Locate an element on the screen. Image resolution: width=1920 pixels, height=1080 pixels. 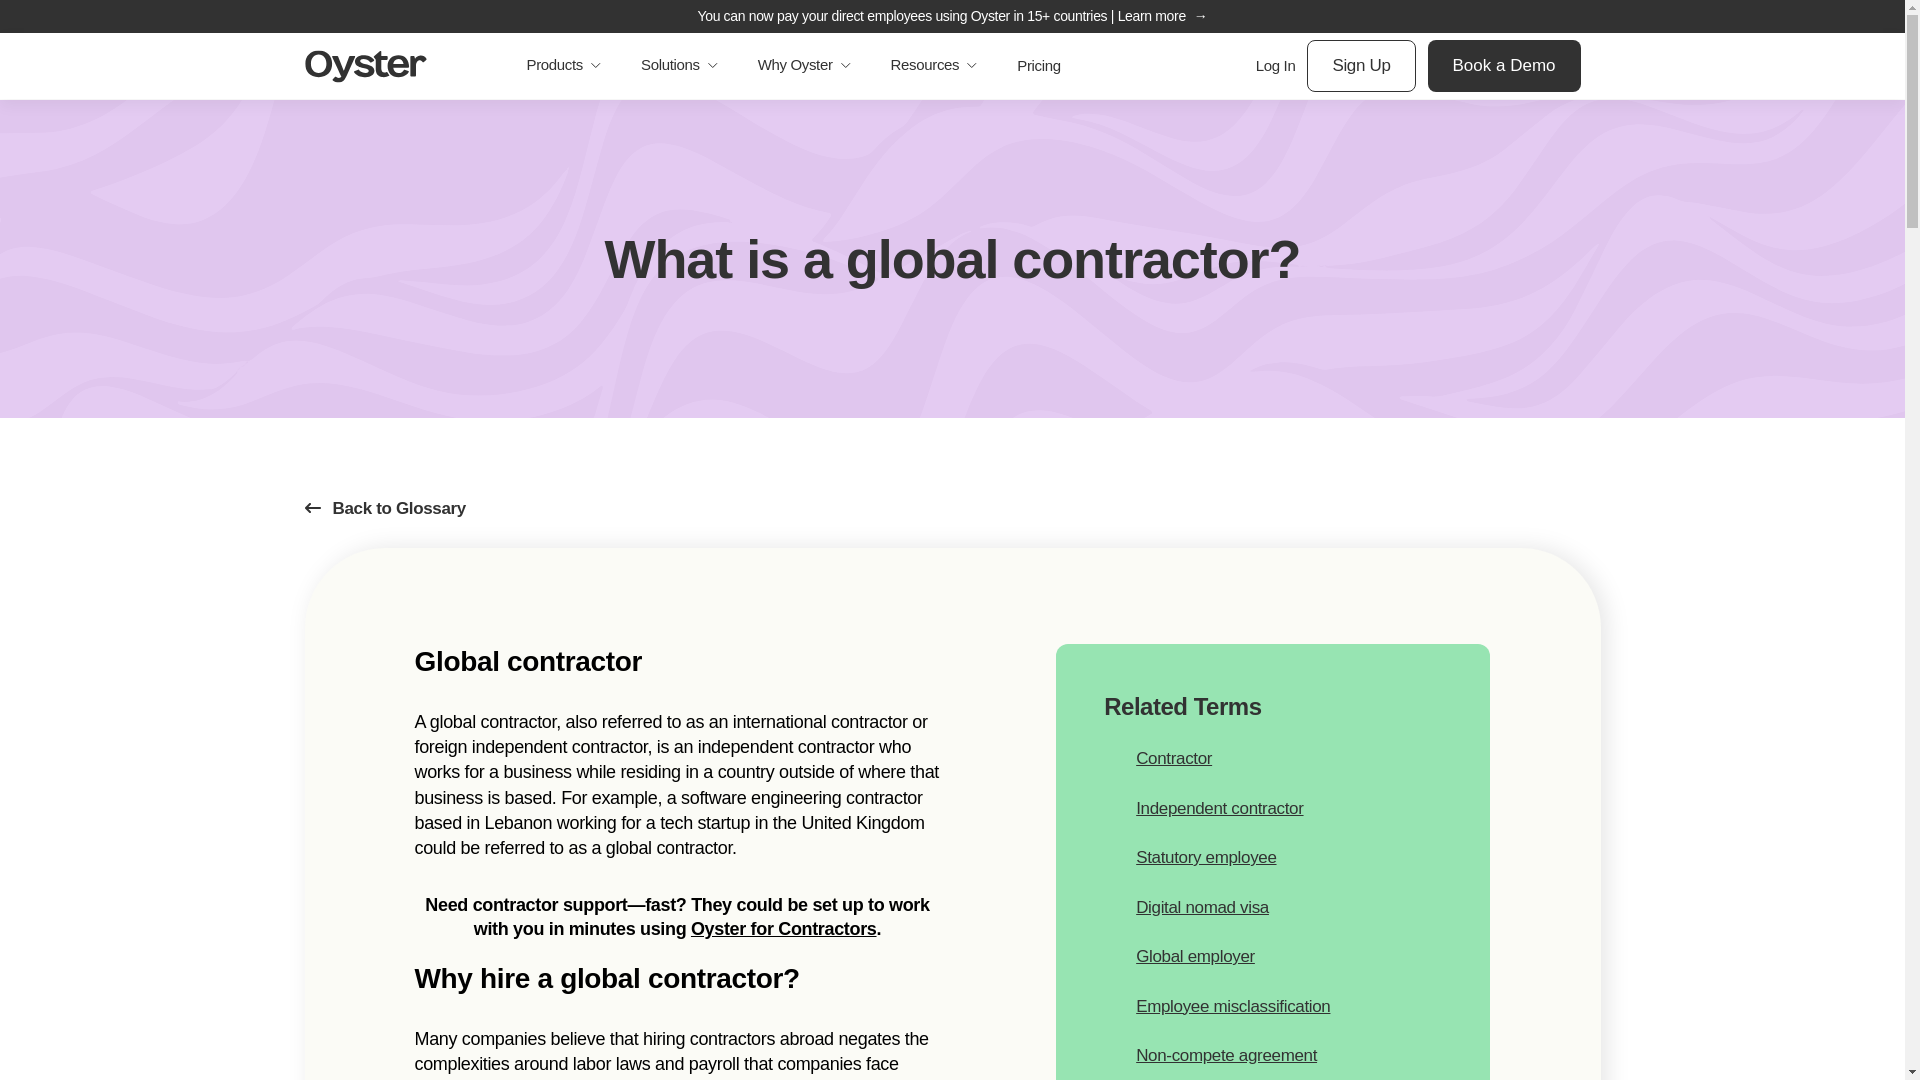
Book a Demo is located at coordinates (1504, 65).